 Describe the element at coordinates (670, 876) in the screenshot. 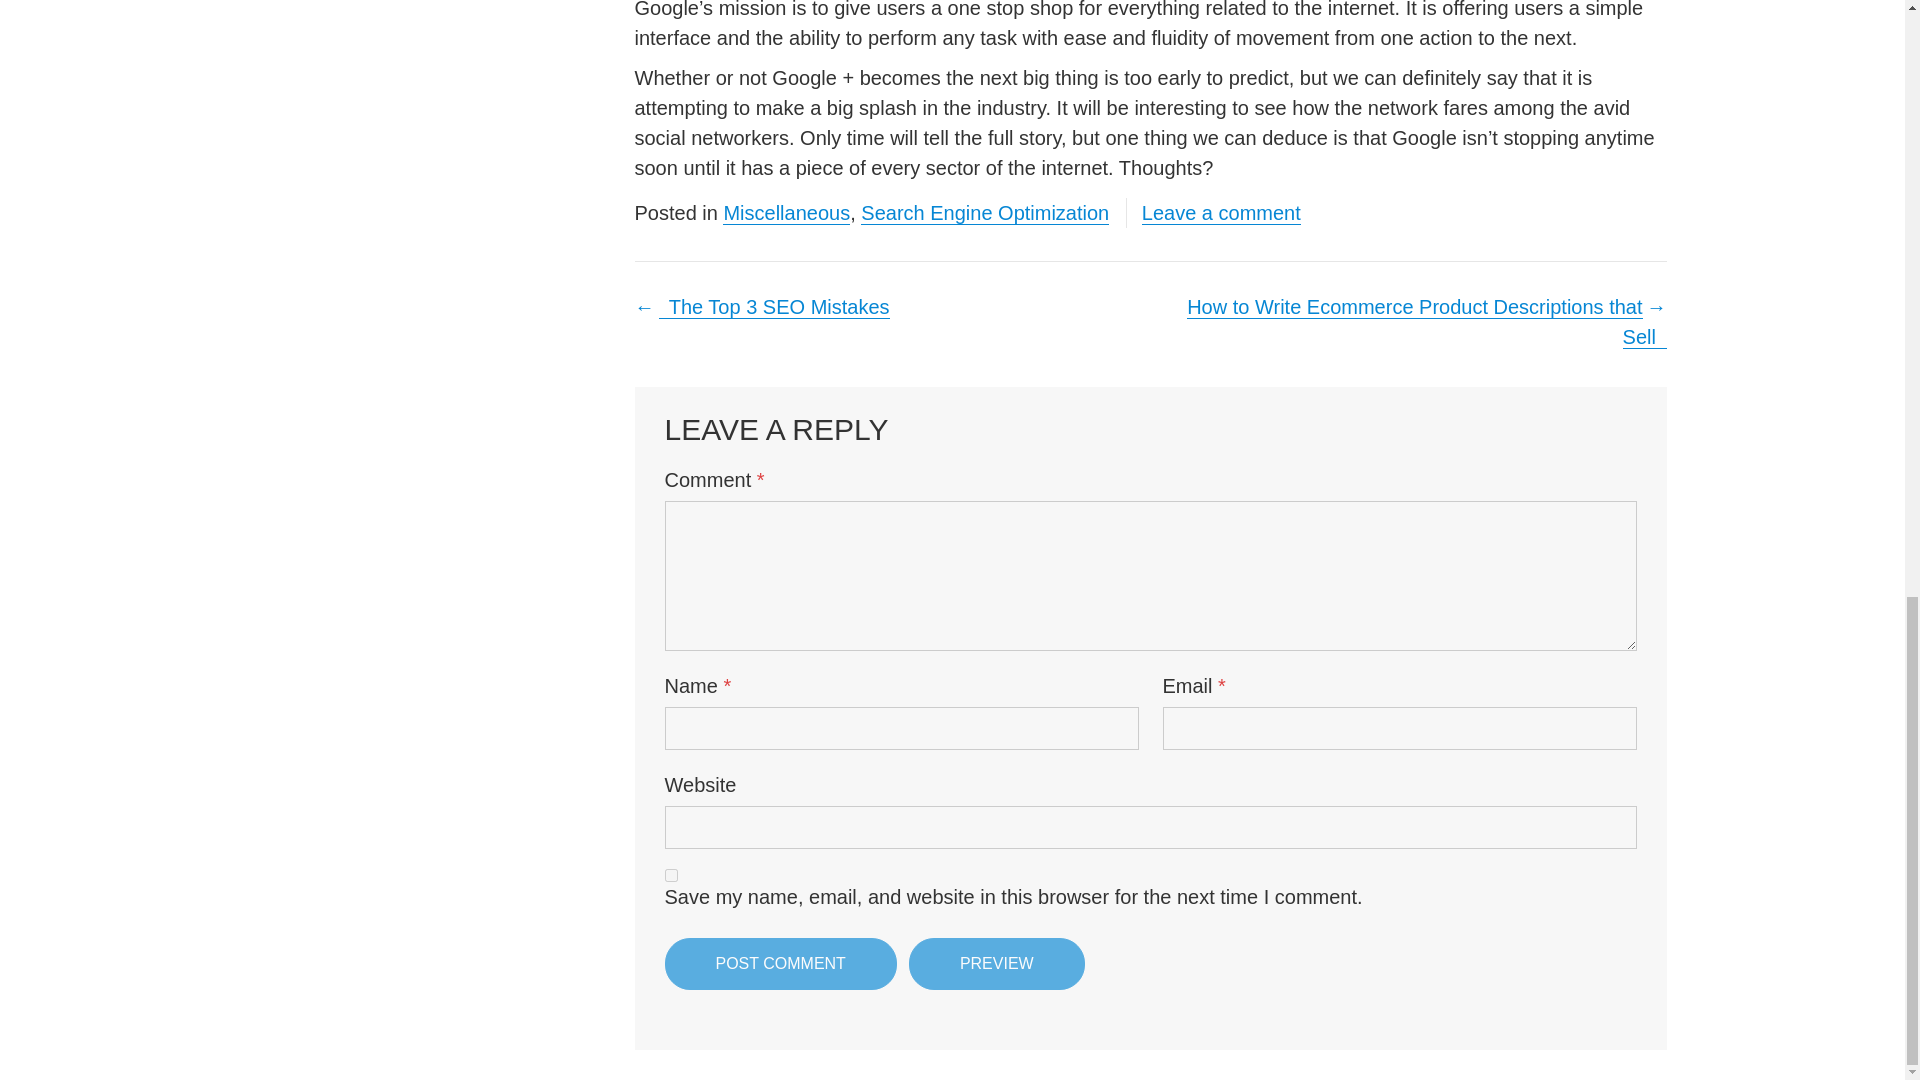

I see `yes` at that location.